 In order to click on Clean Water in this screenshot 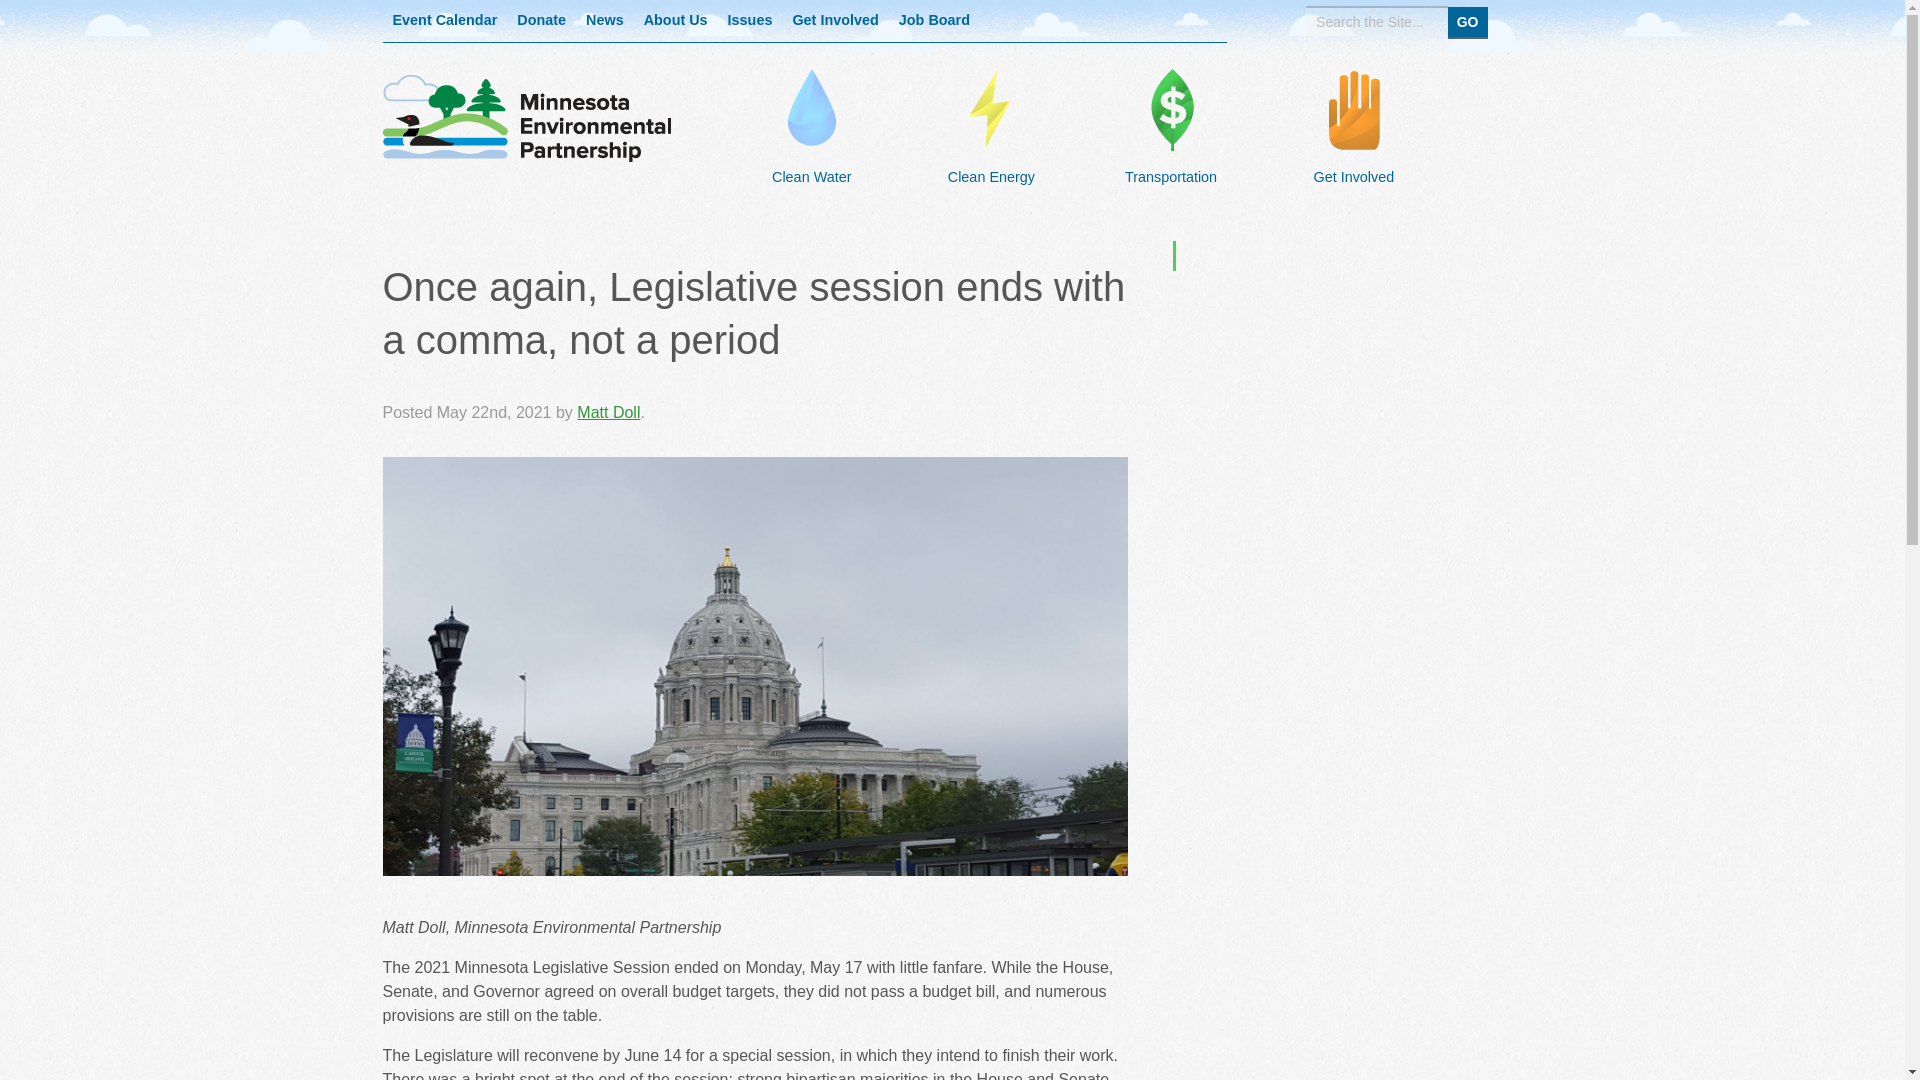, I will do `click(811, 164)`.